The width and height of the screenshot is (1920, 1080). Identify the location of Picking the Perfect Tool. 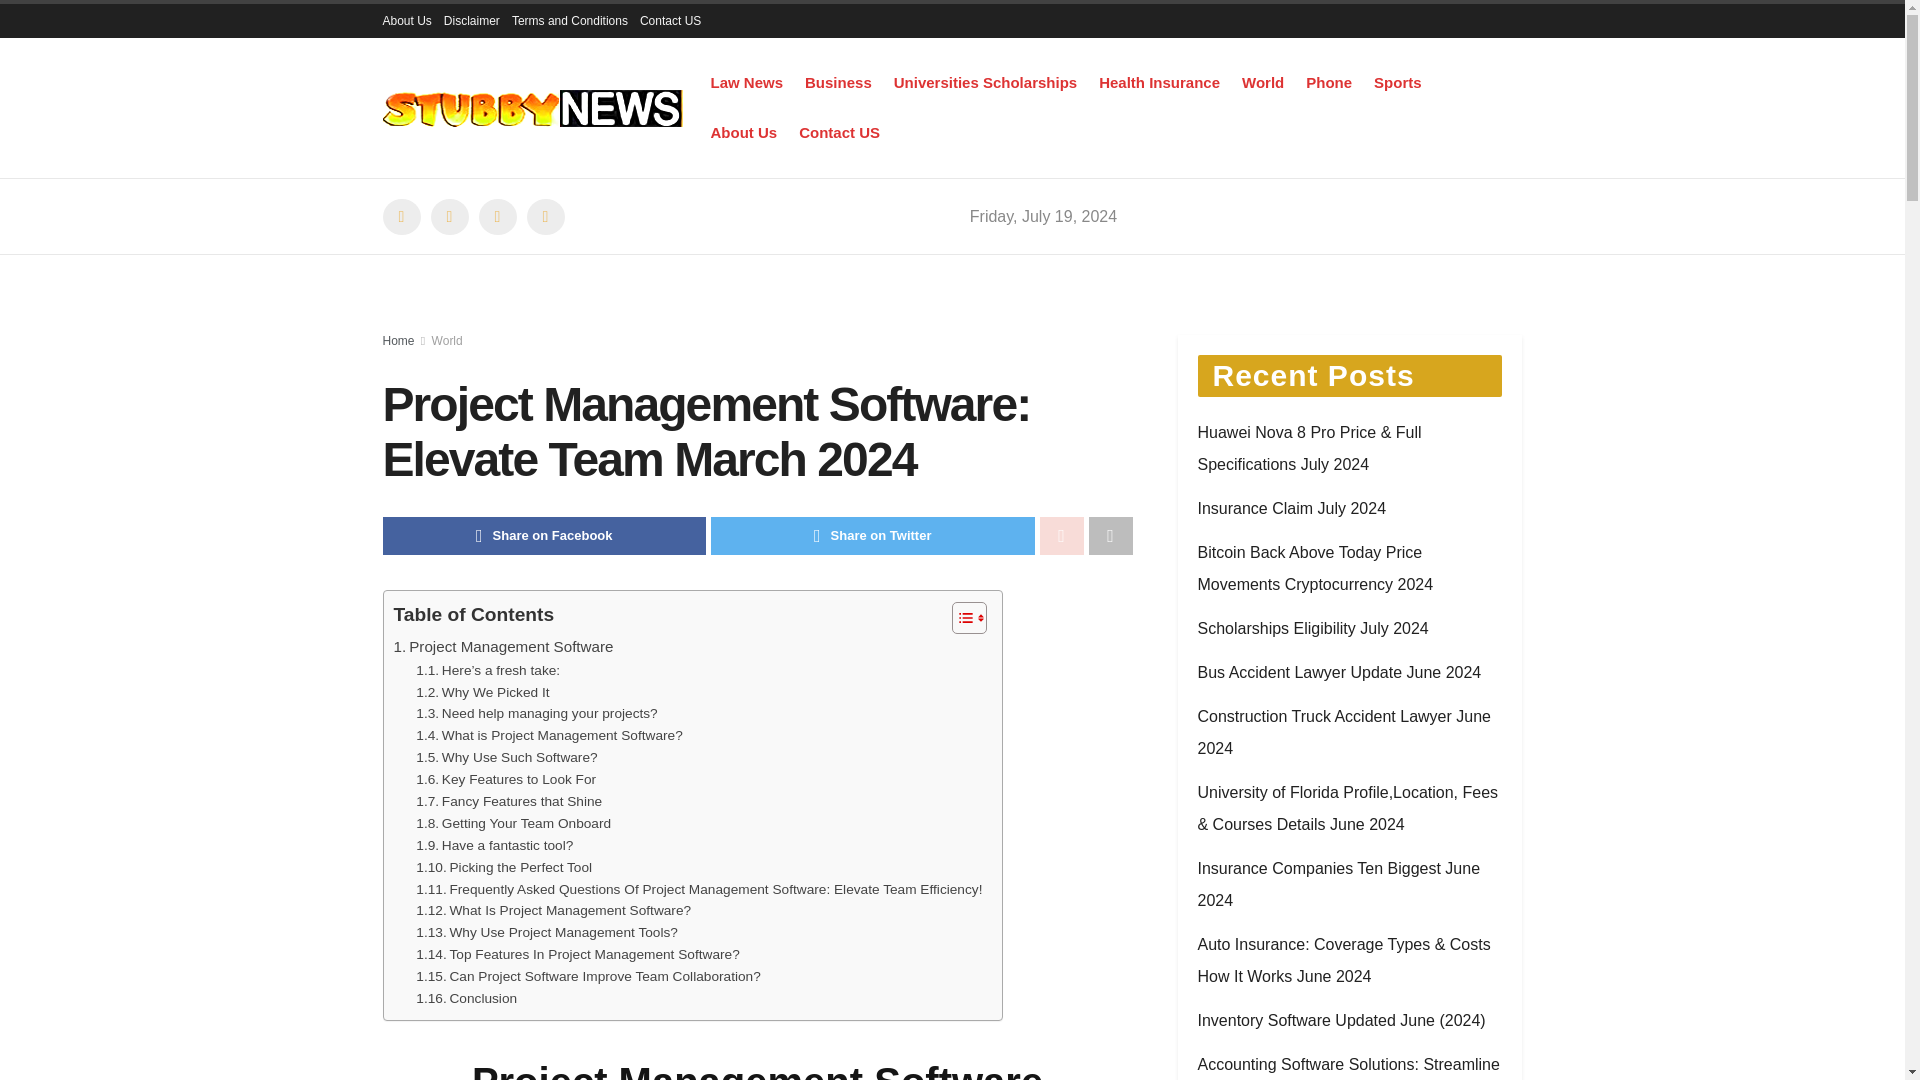
(504, 868).